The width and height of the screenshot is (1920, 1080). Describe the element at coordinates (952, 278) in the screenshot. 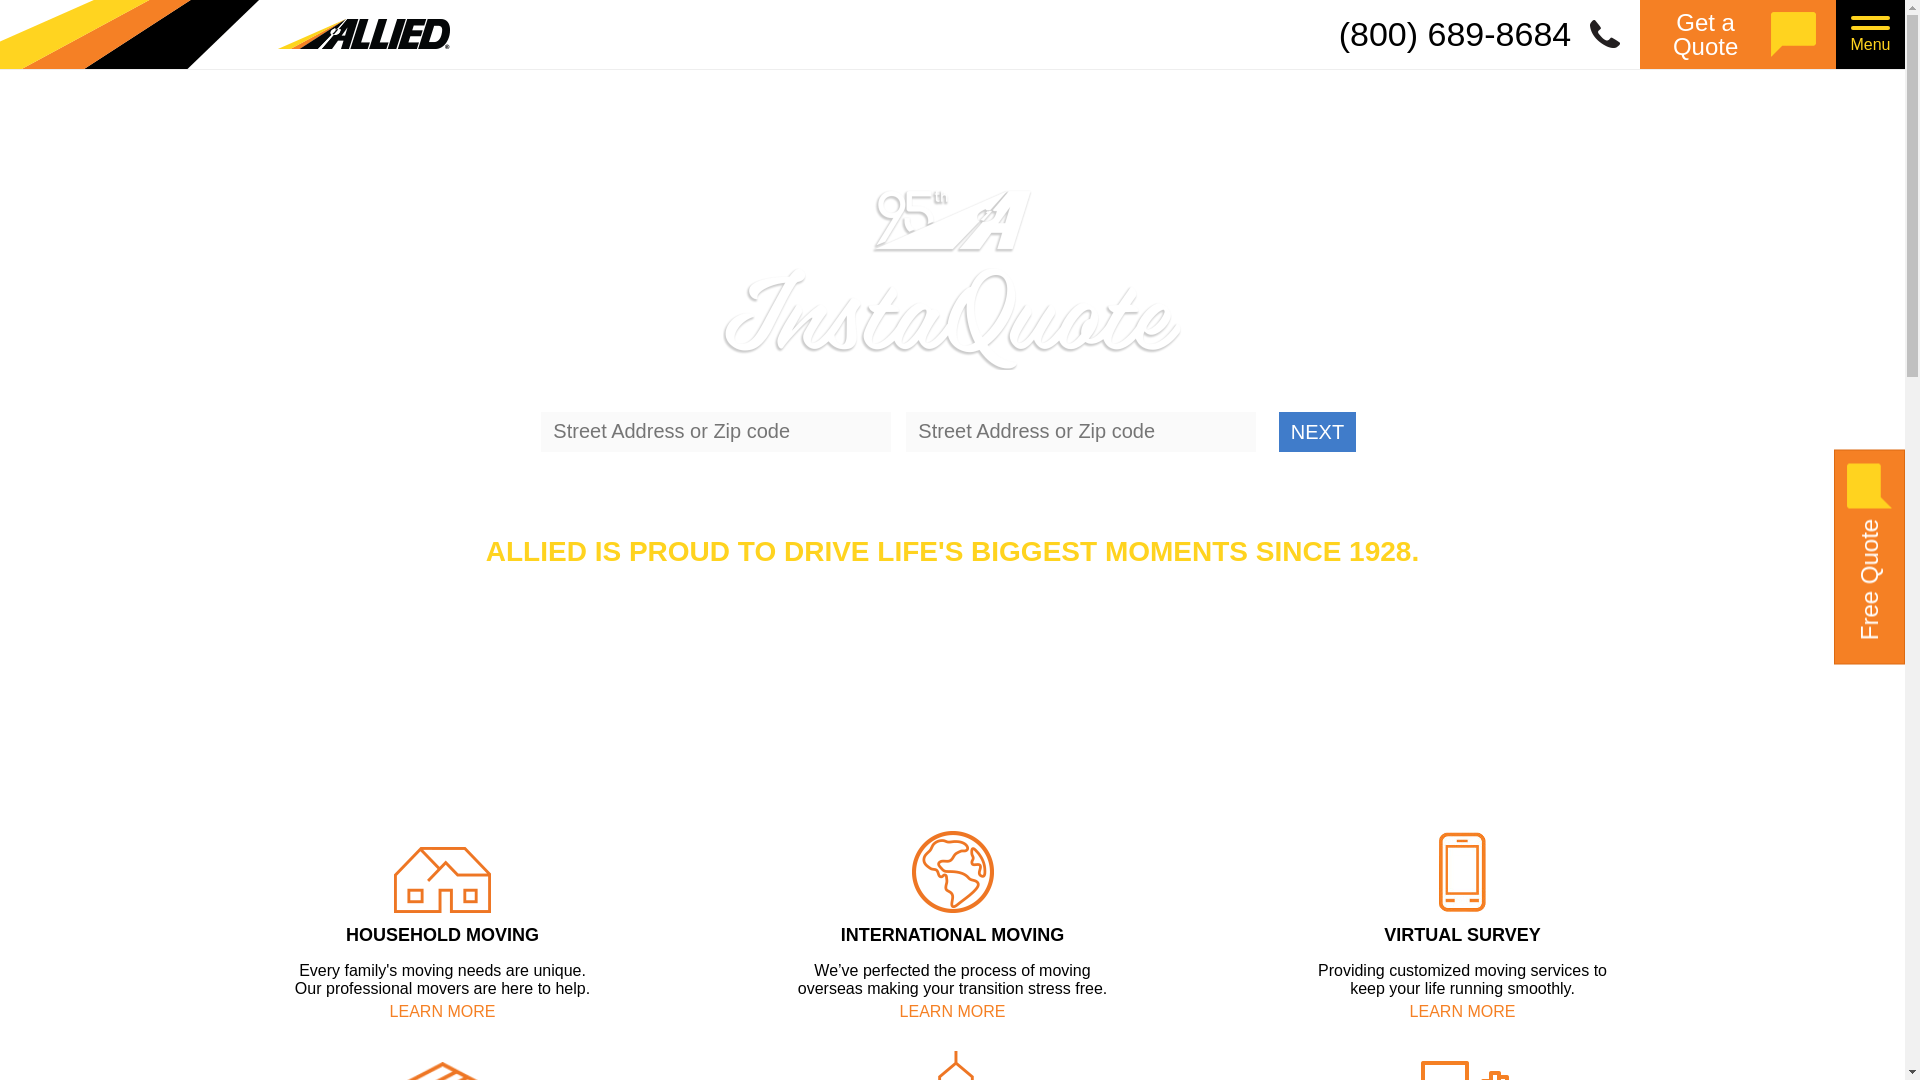

I see `InstaQuote-95-Logo-White-Shadow-460x184` at that location.